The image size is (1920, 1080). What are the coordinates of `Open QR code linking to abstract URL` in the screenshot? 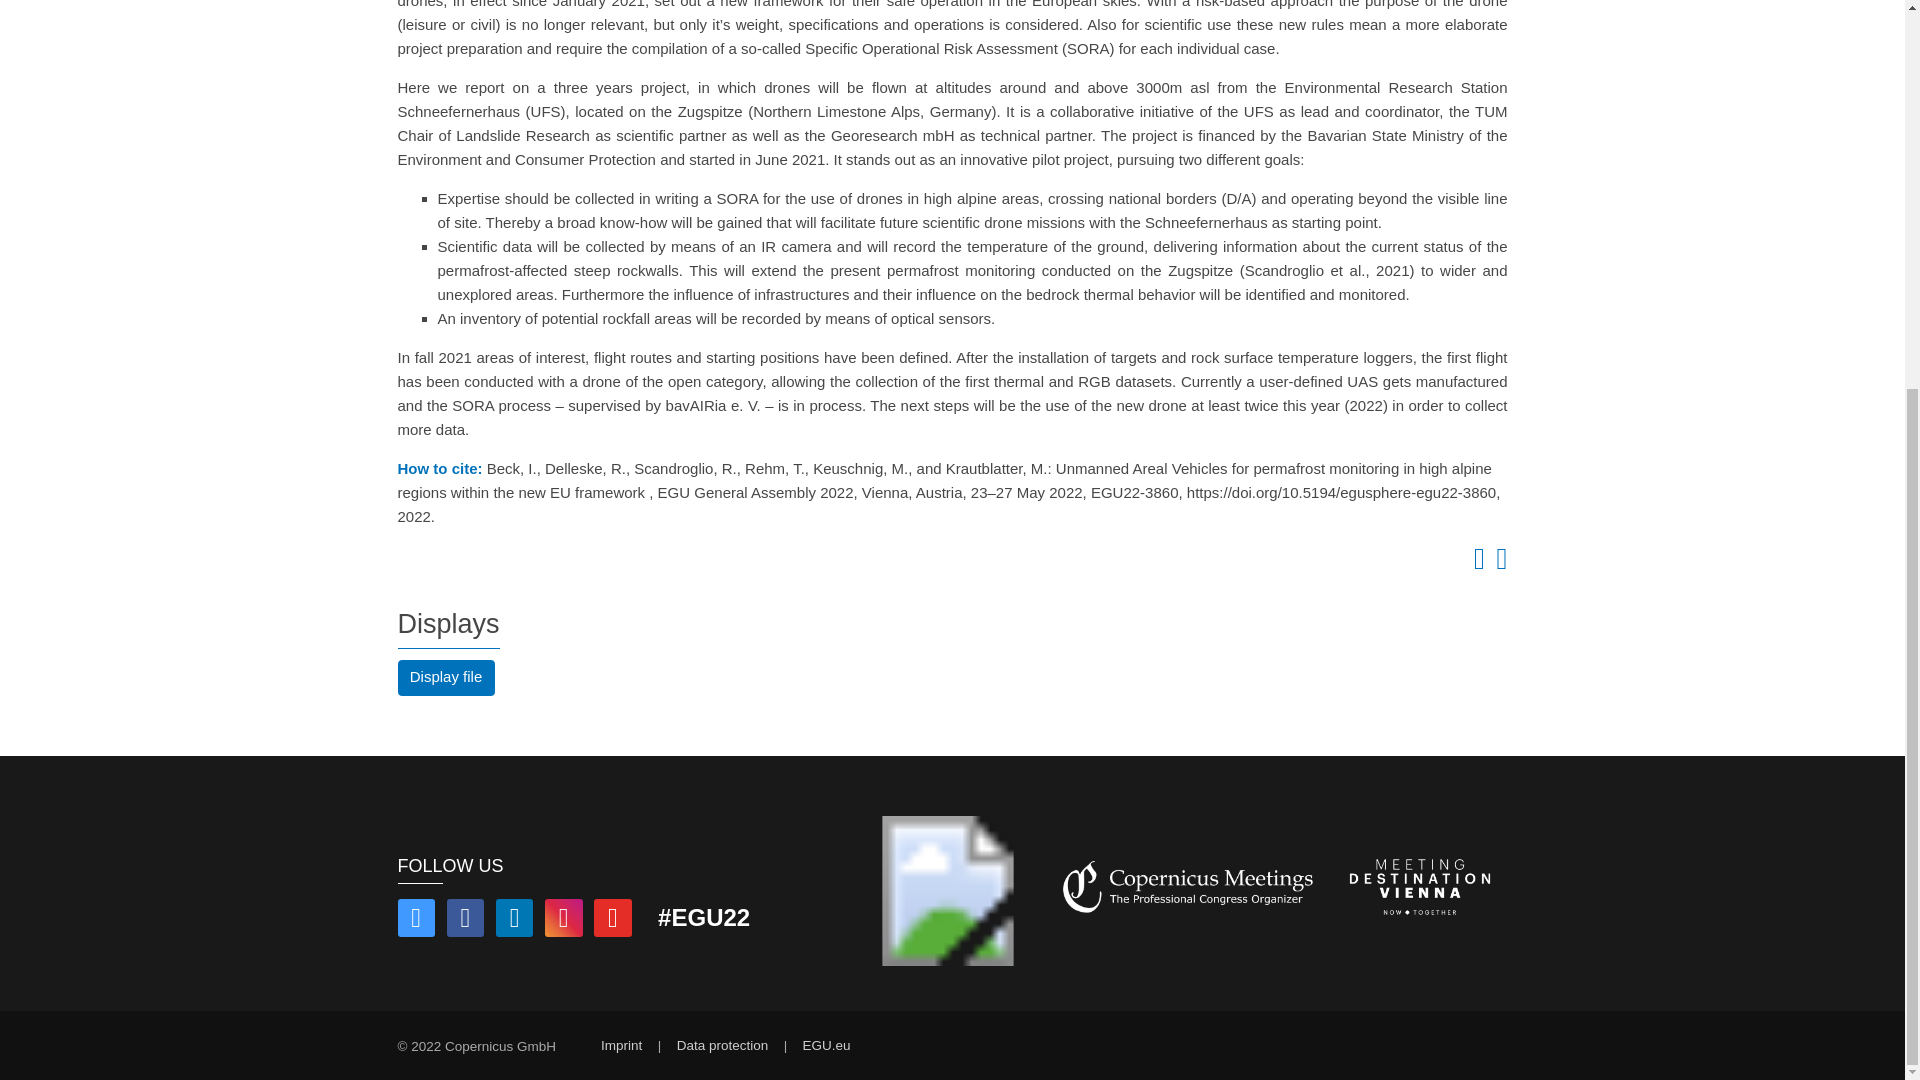 It's located at (1498, 564).